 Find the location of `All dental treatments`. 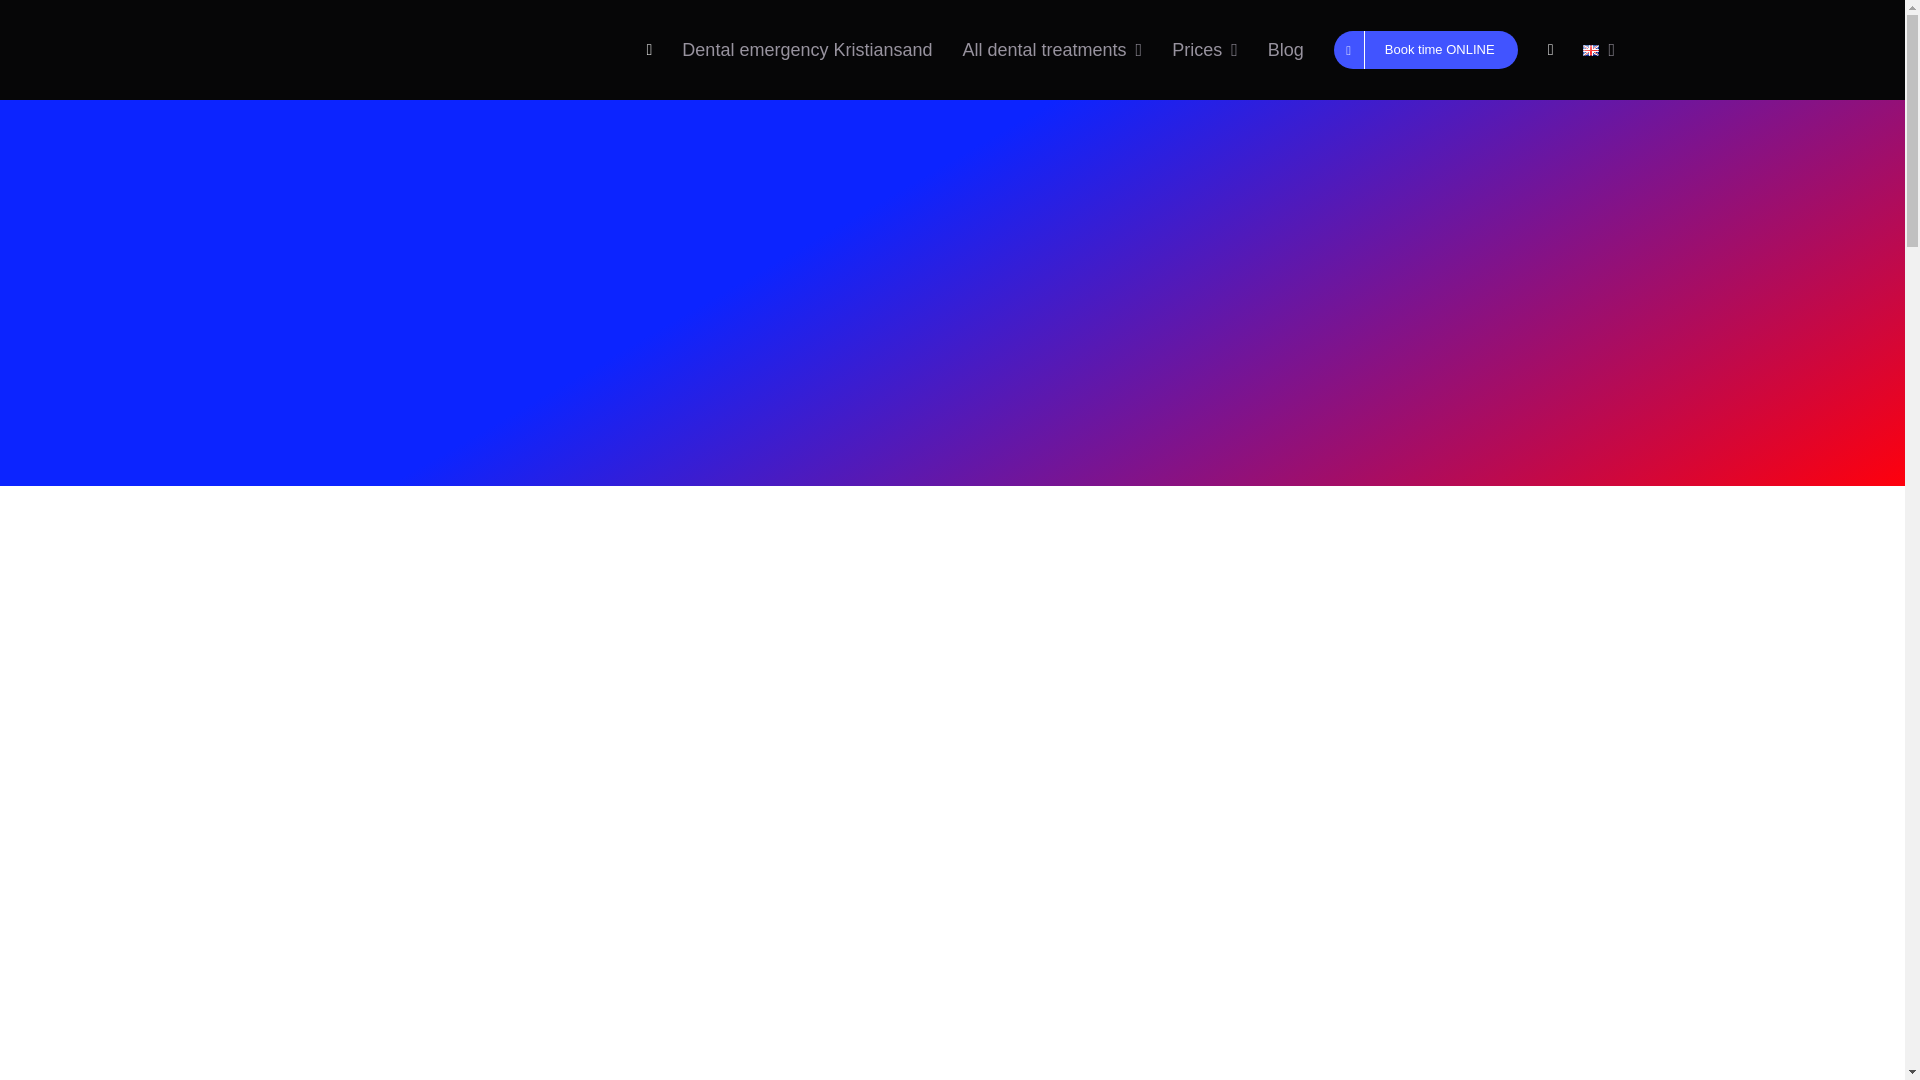

All dental treatments is located at coordinates (1052, 50).